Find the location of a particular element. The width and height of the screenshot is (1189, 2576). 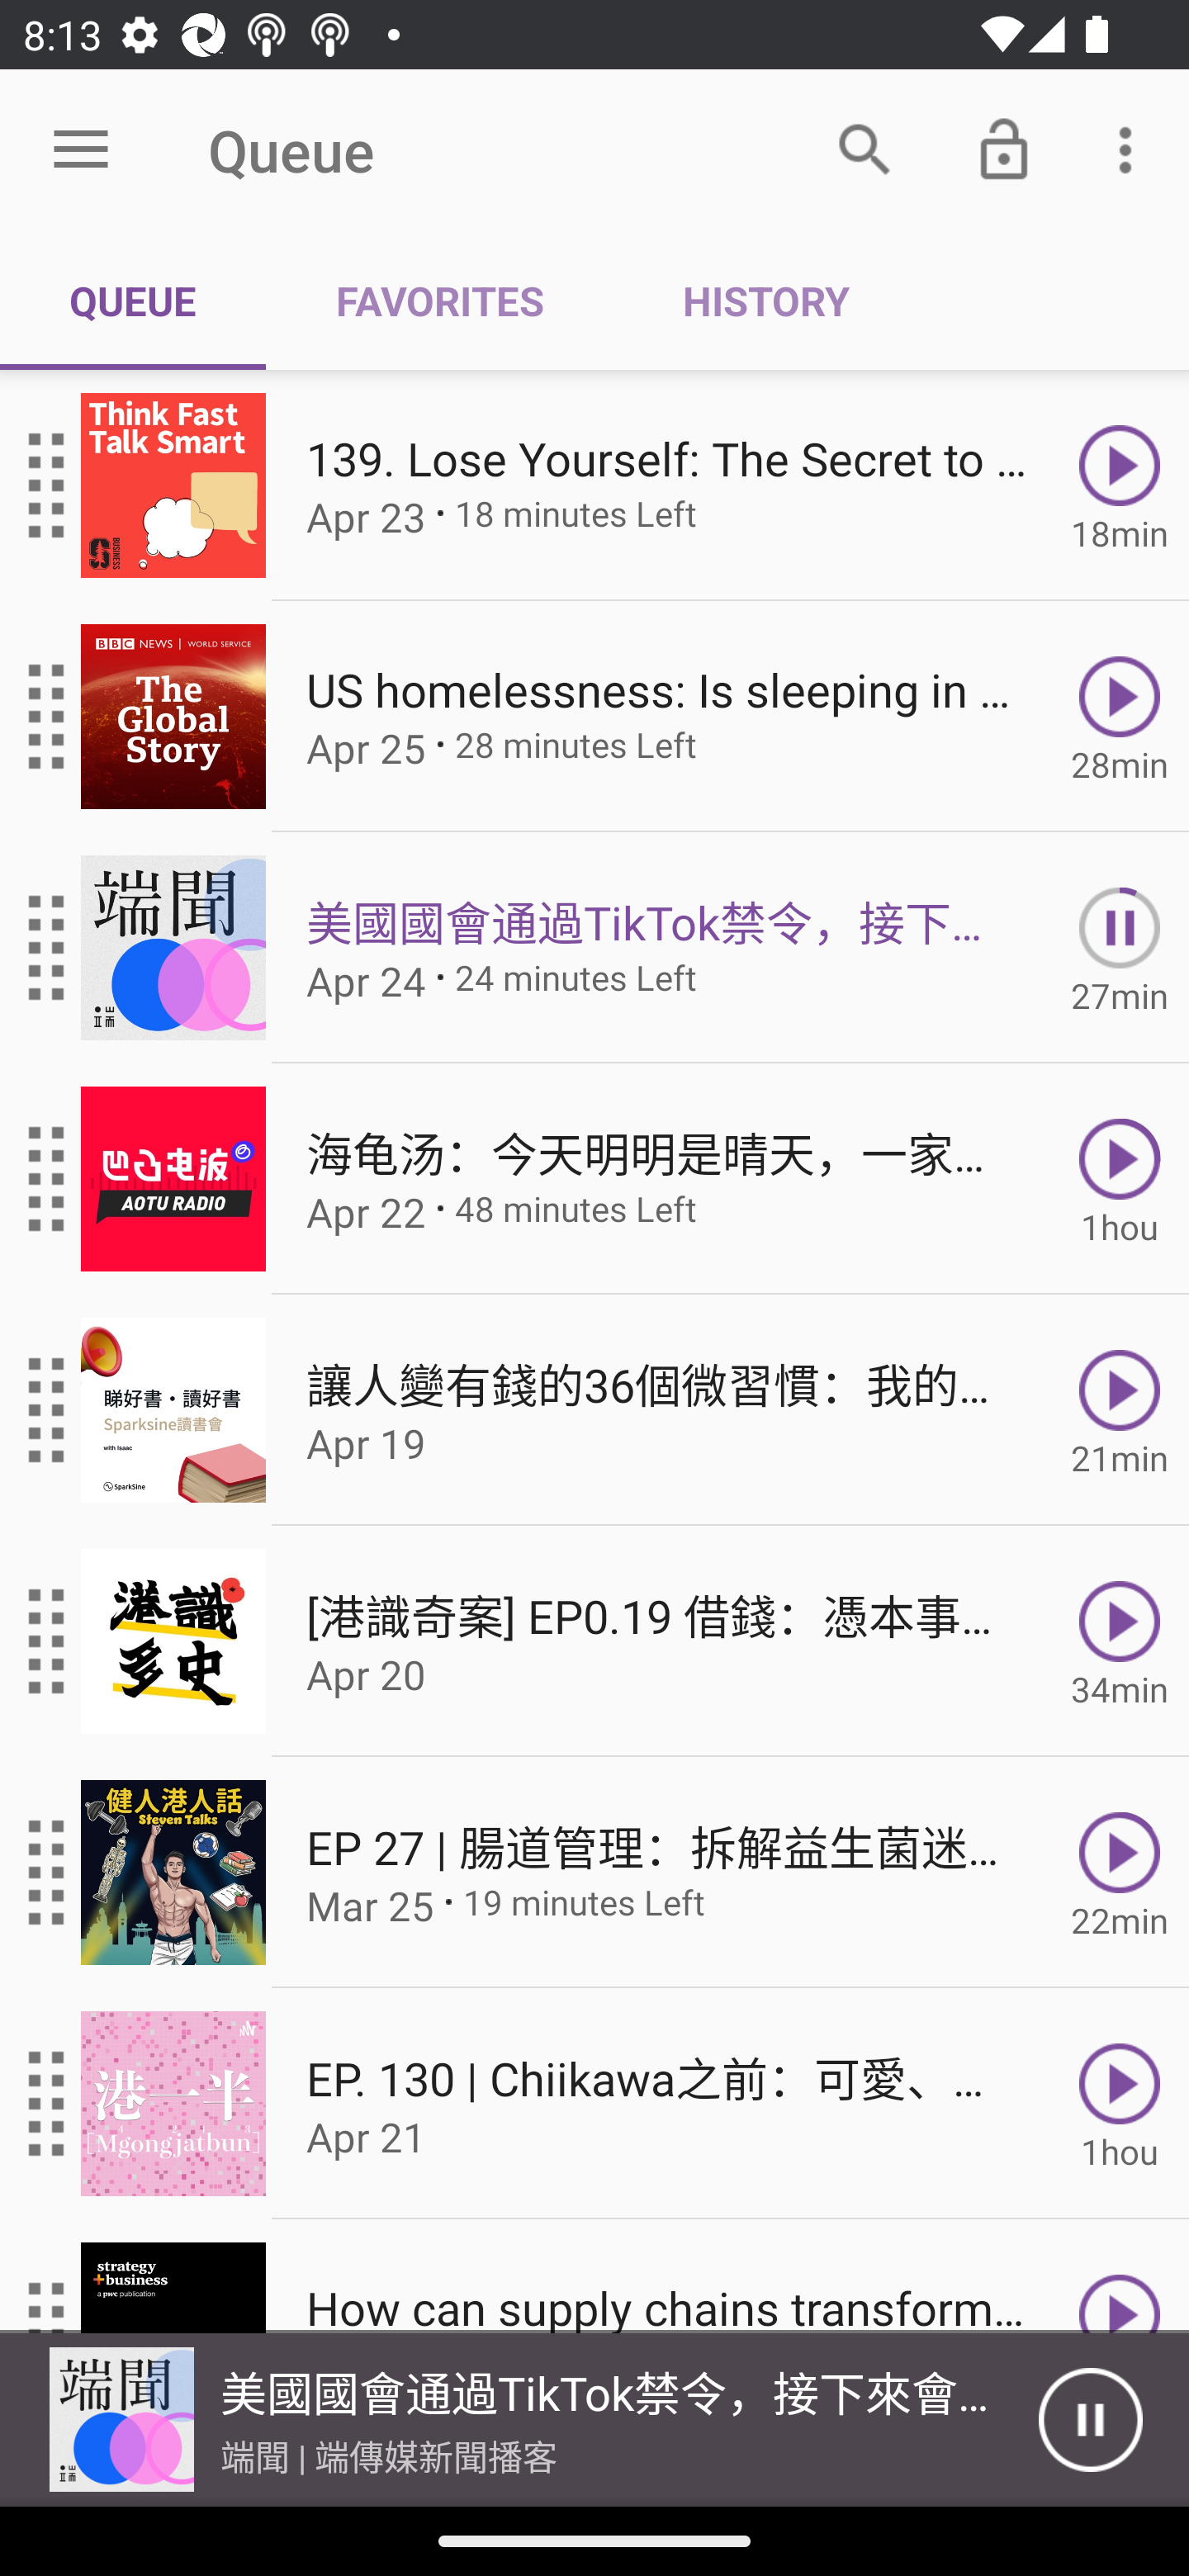

Play is located at coordinates (1120, 2277).